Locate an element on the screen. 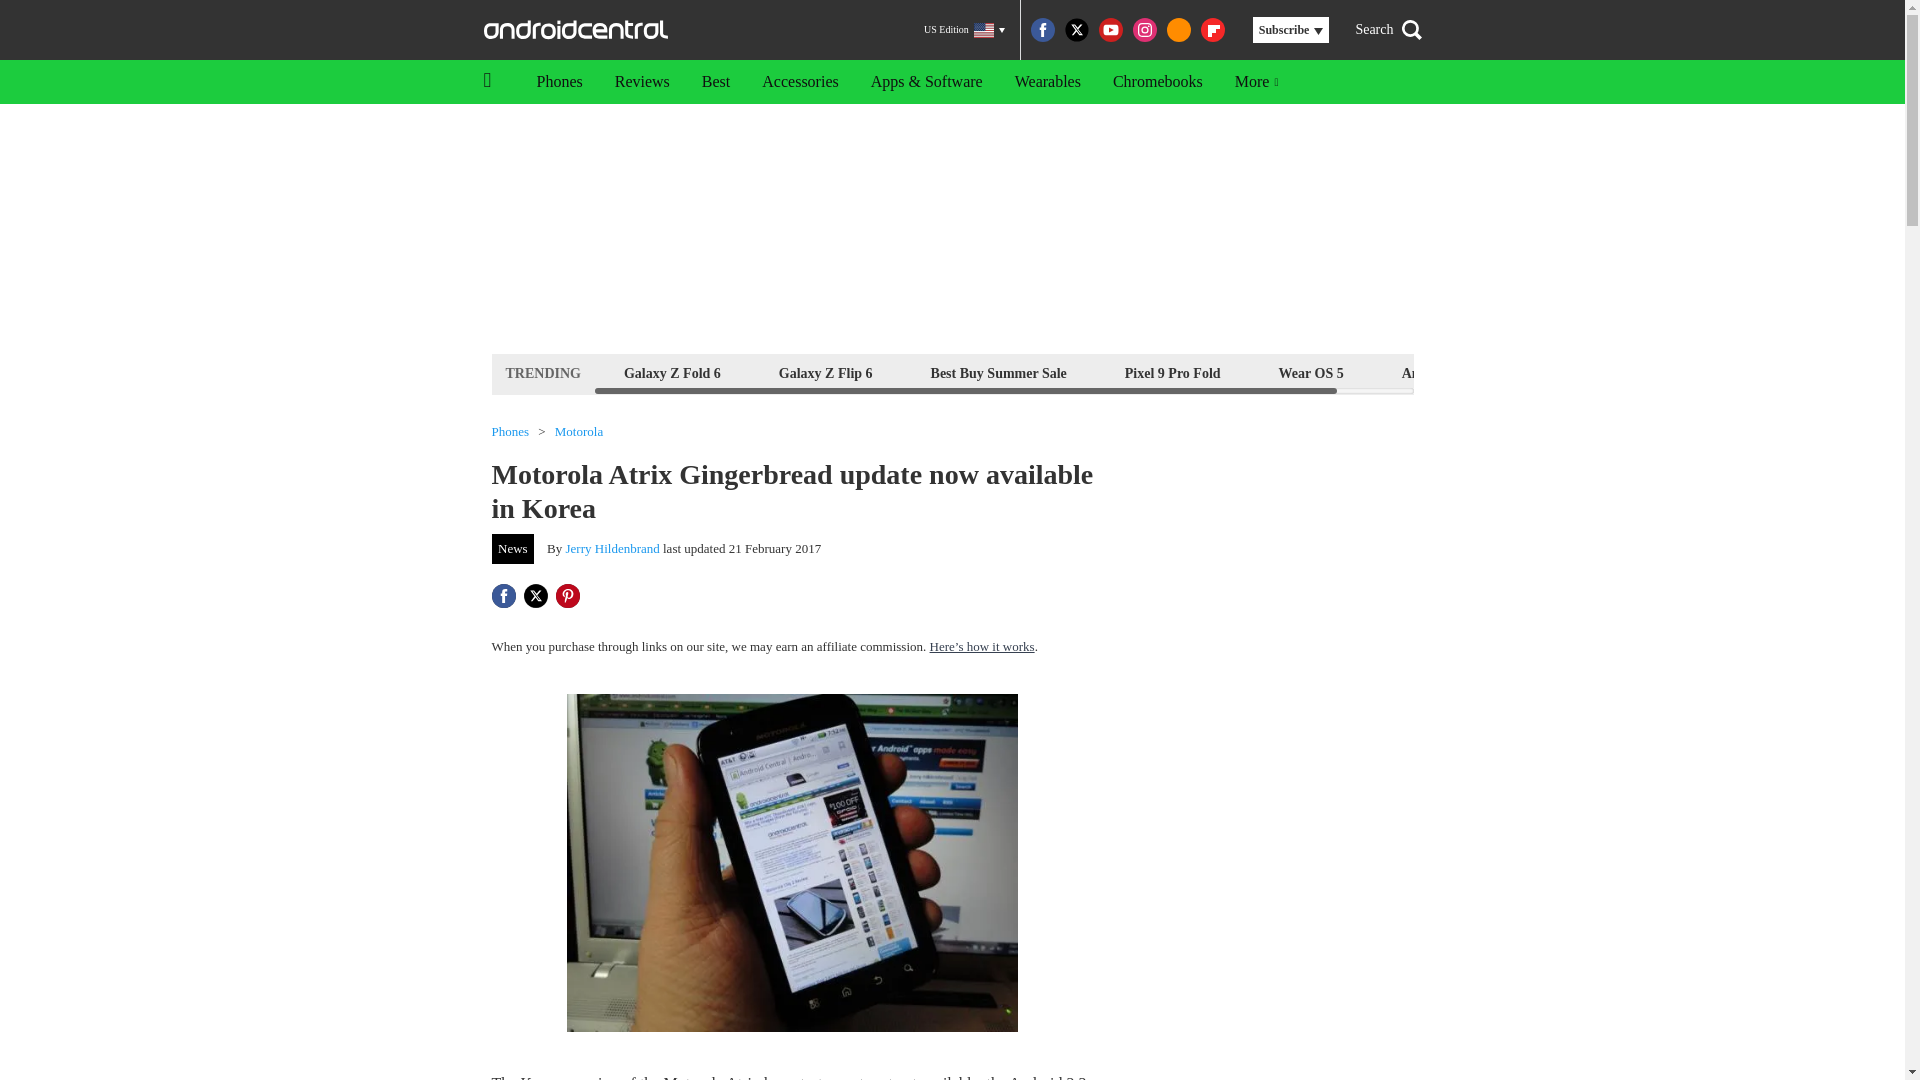  News is located at coordinates (513, 548).